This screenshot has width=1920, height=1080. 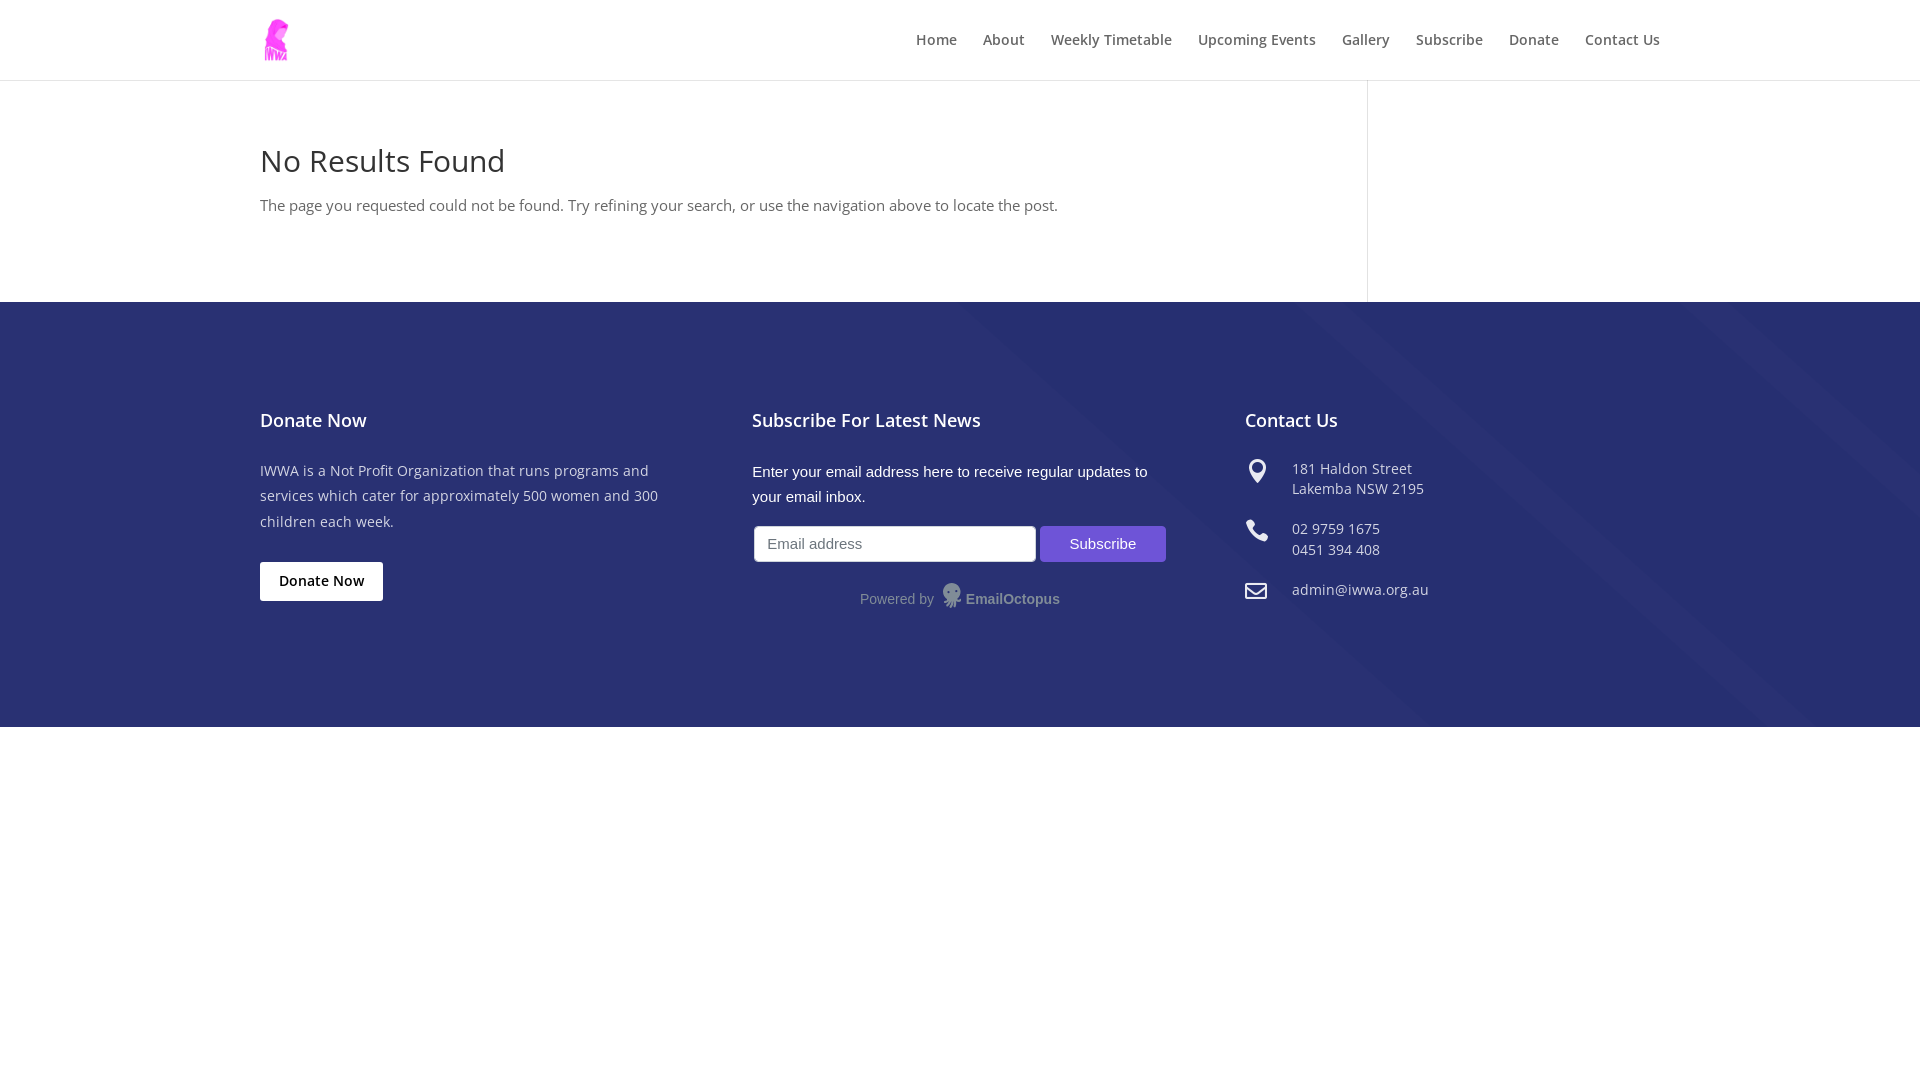 I want to click on Upcoming Events, so click(x=1257, y=56).